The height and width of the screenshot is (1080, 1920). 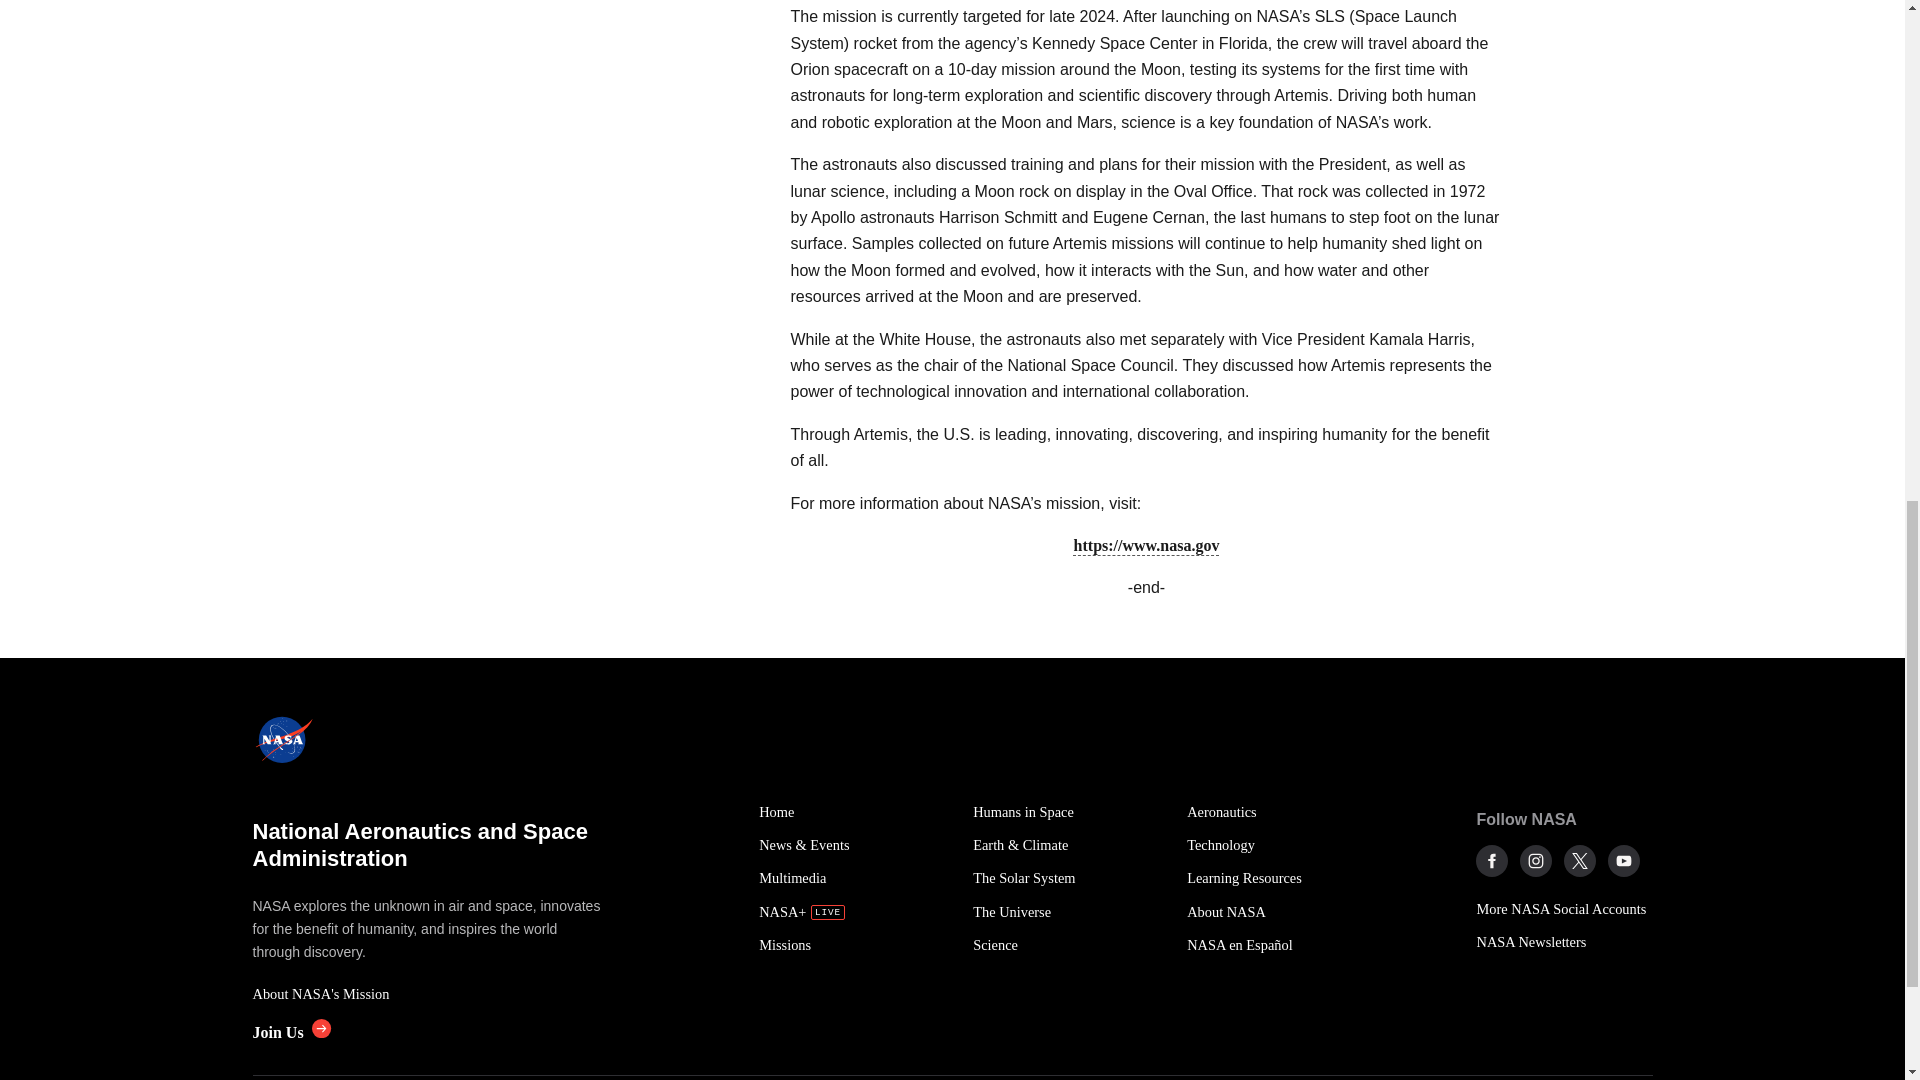 What do you see at coordinates (1069, 878) in the screenshot?
I see `The Solar System` at bounding box center [1069, 878].